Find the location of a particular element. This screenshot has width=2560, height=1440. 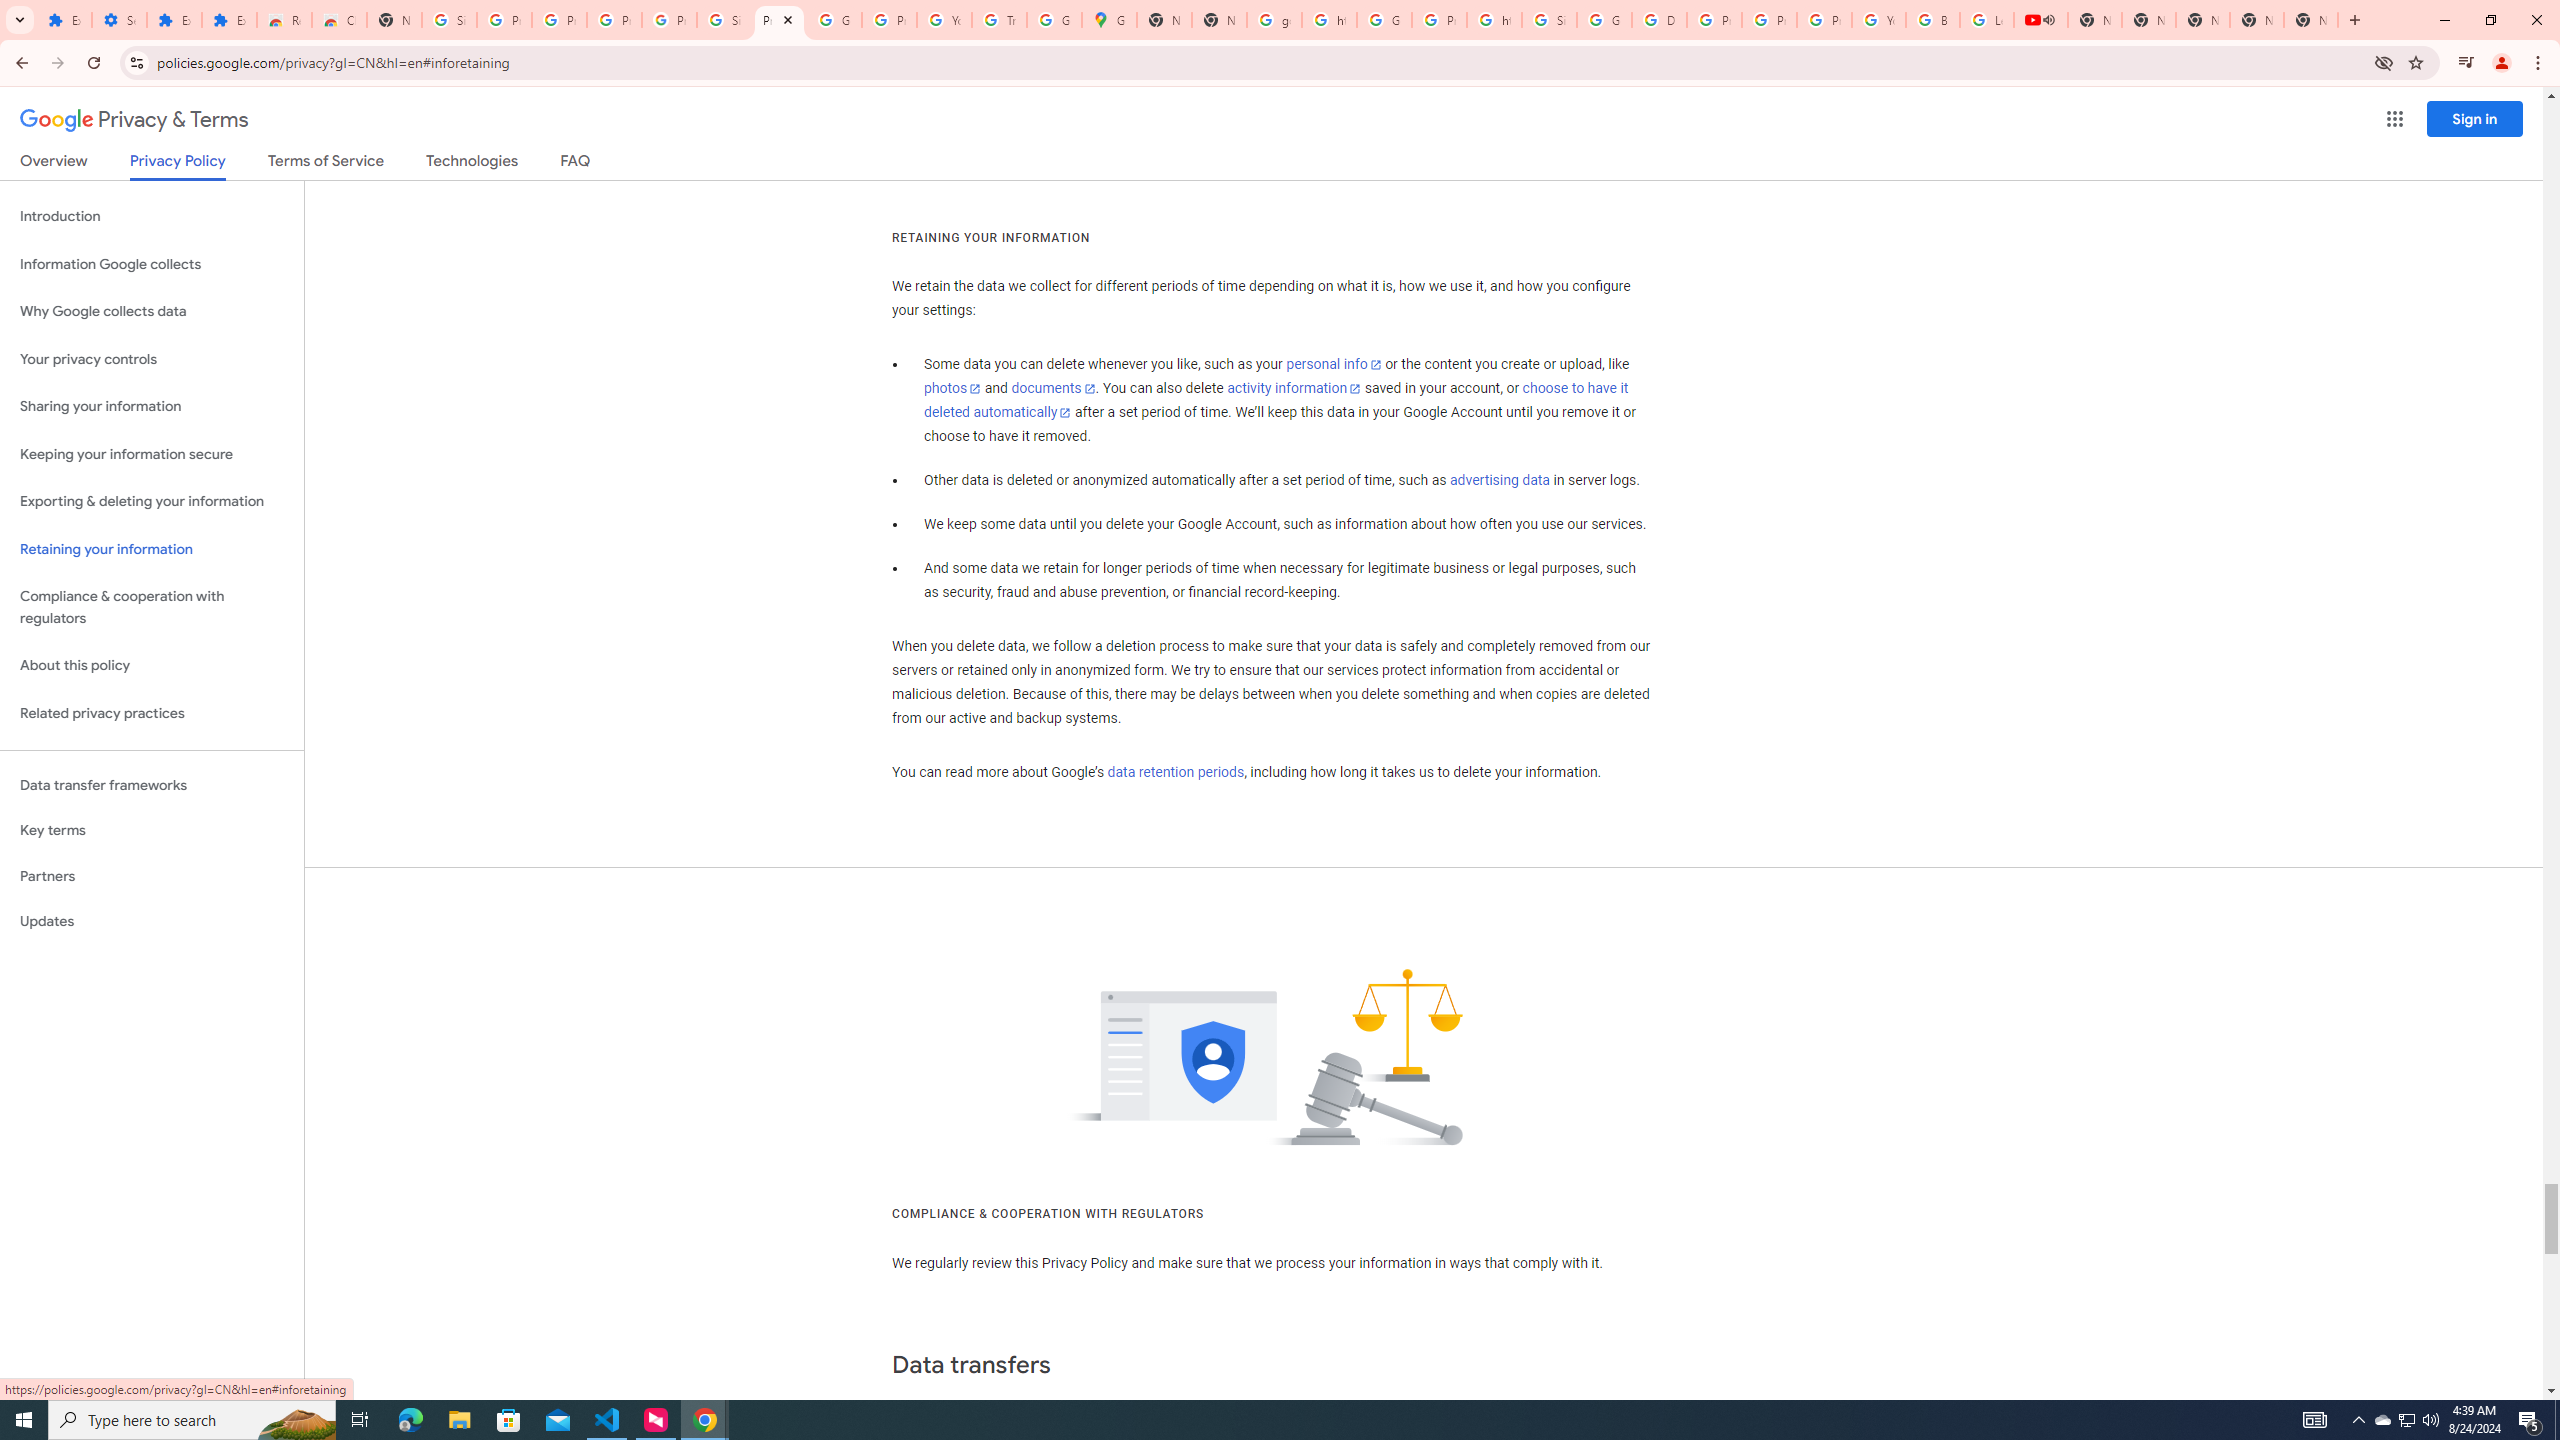

Updates is located at coordinates (152, 921).